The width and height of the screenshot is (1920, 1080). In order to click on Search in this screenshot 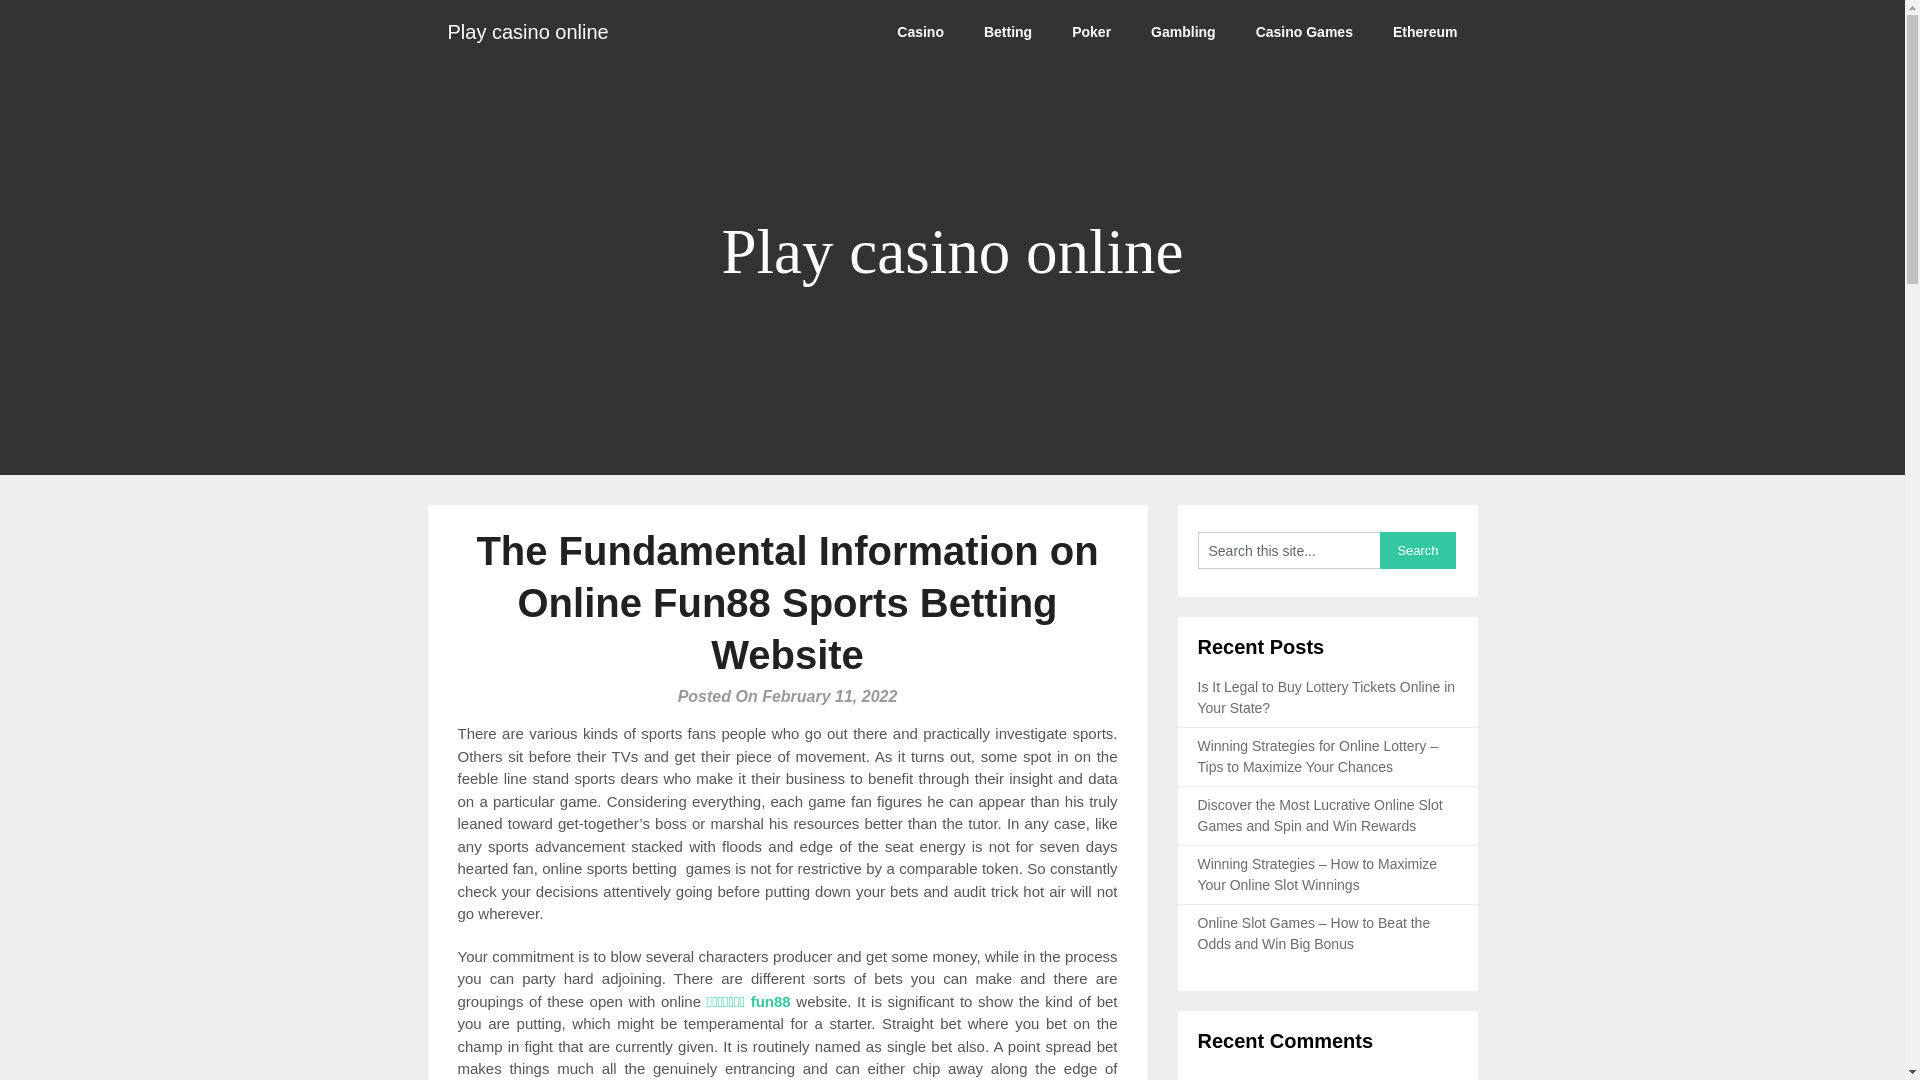, I will do `click(1418, 550)`.